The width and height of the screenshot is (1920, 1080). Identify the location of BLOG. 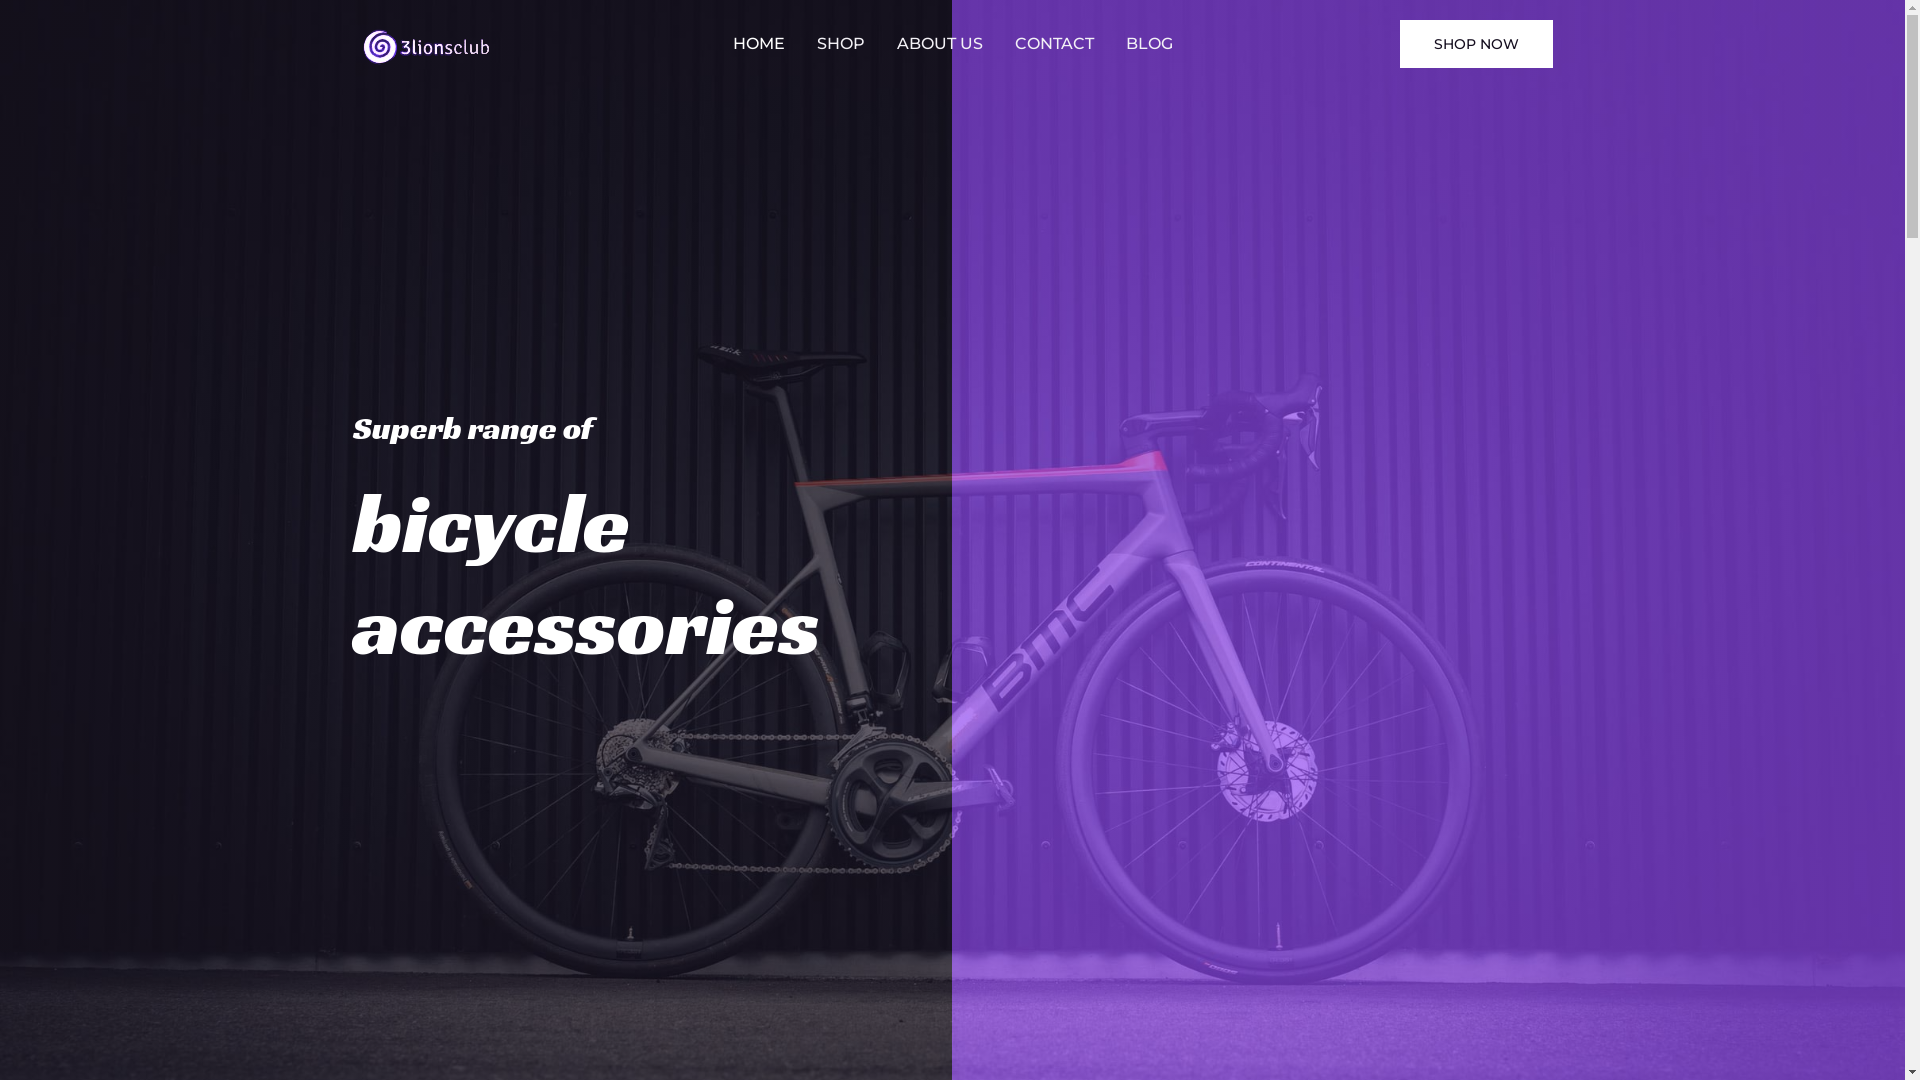
(1150, 44).